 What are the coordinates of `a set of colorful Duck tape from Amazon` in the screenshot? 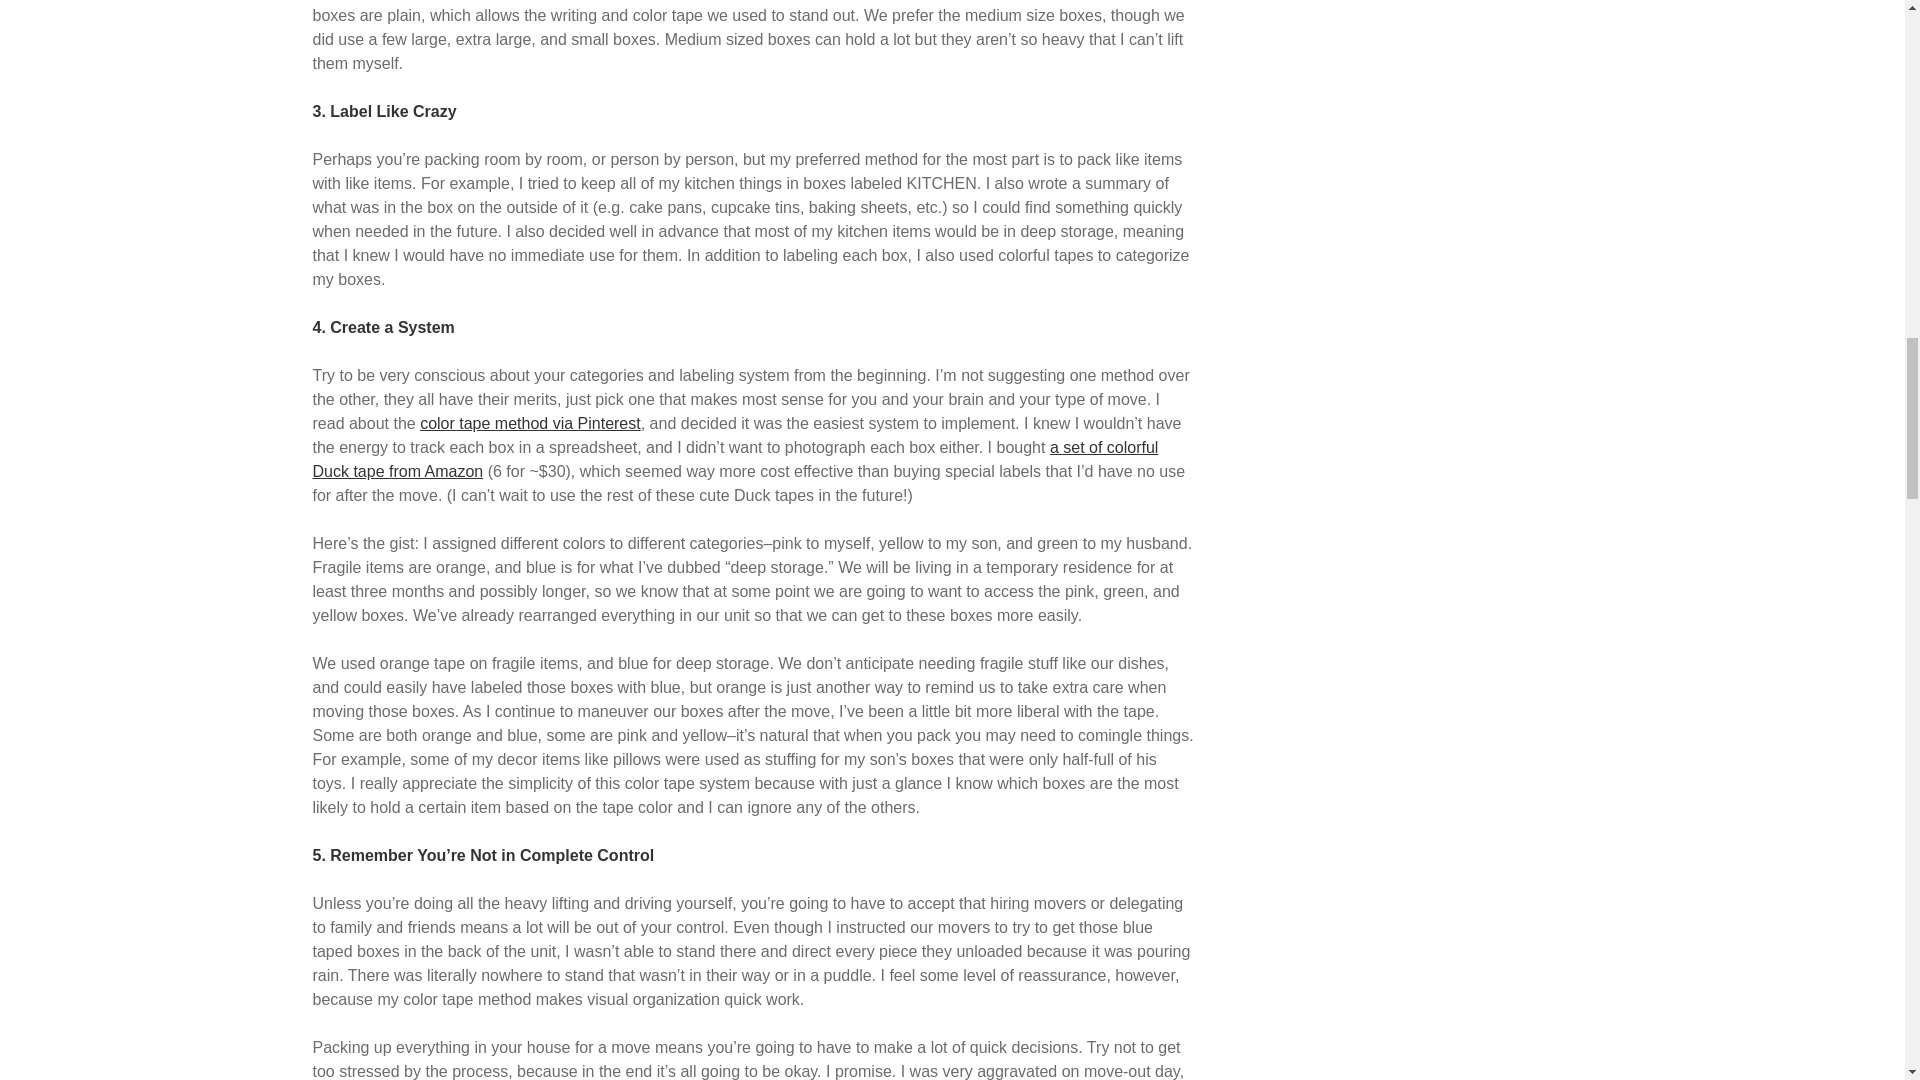 It's located at (734, 458).